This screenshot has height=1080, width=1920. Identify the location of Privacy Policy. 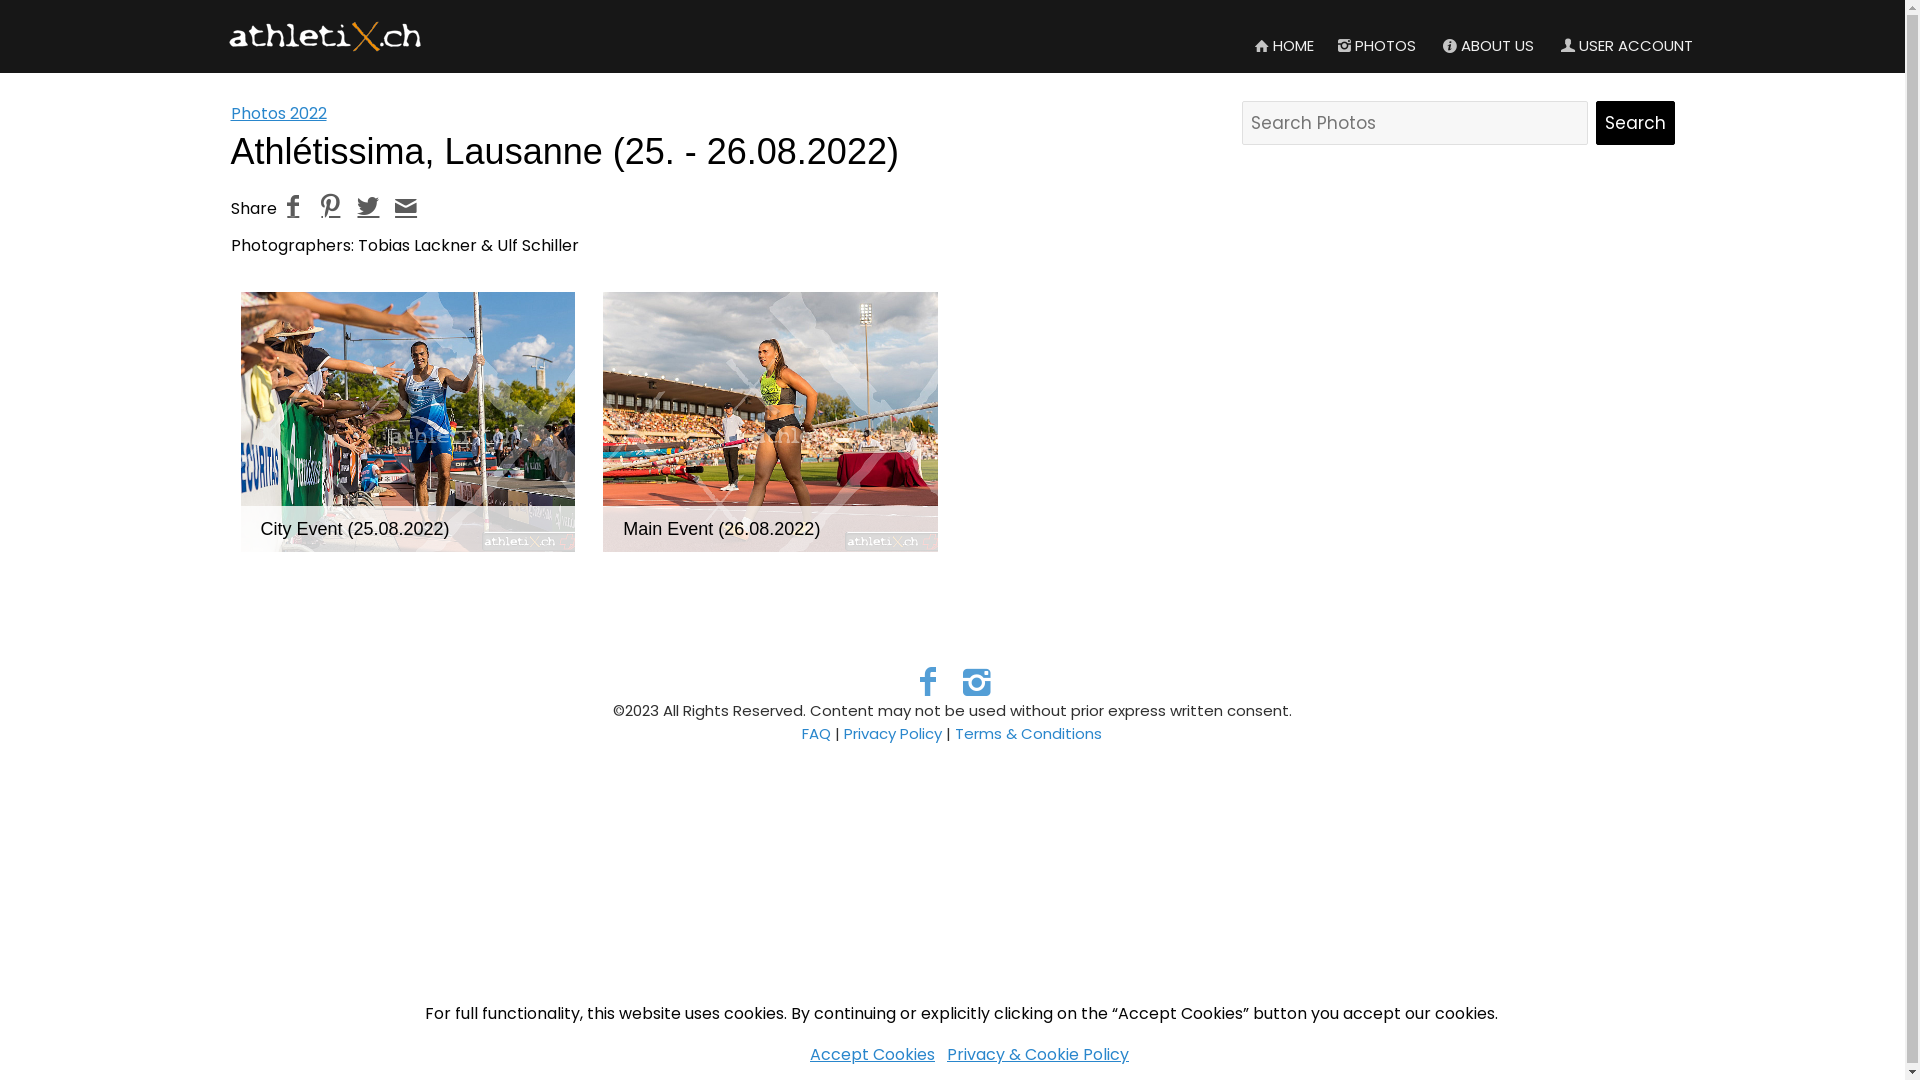
(893, 734).